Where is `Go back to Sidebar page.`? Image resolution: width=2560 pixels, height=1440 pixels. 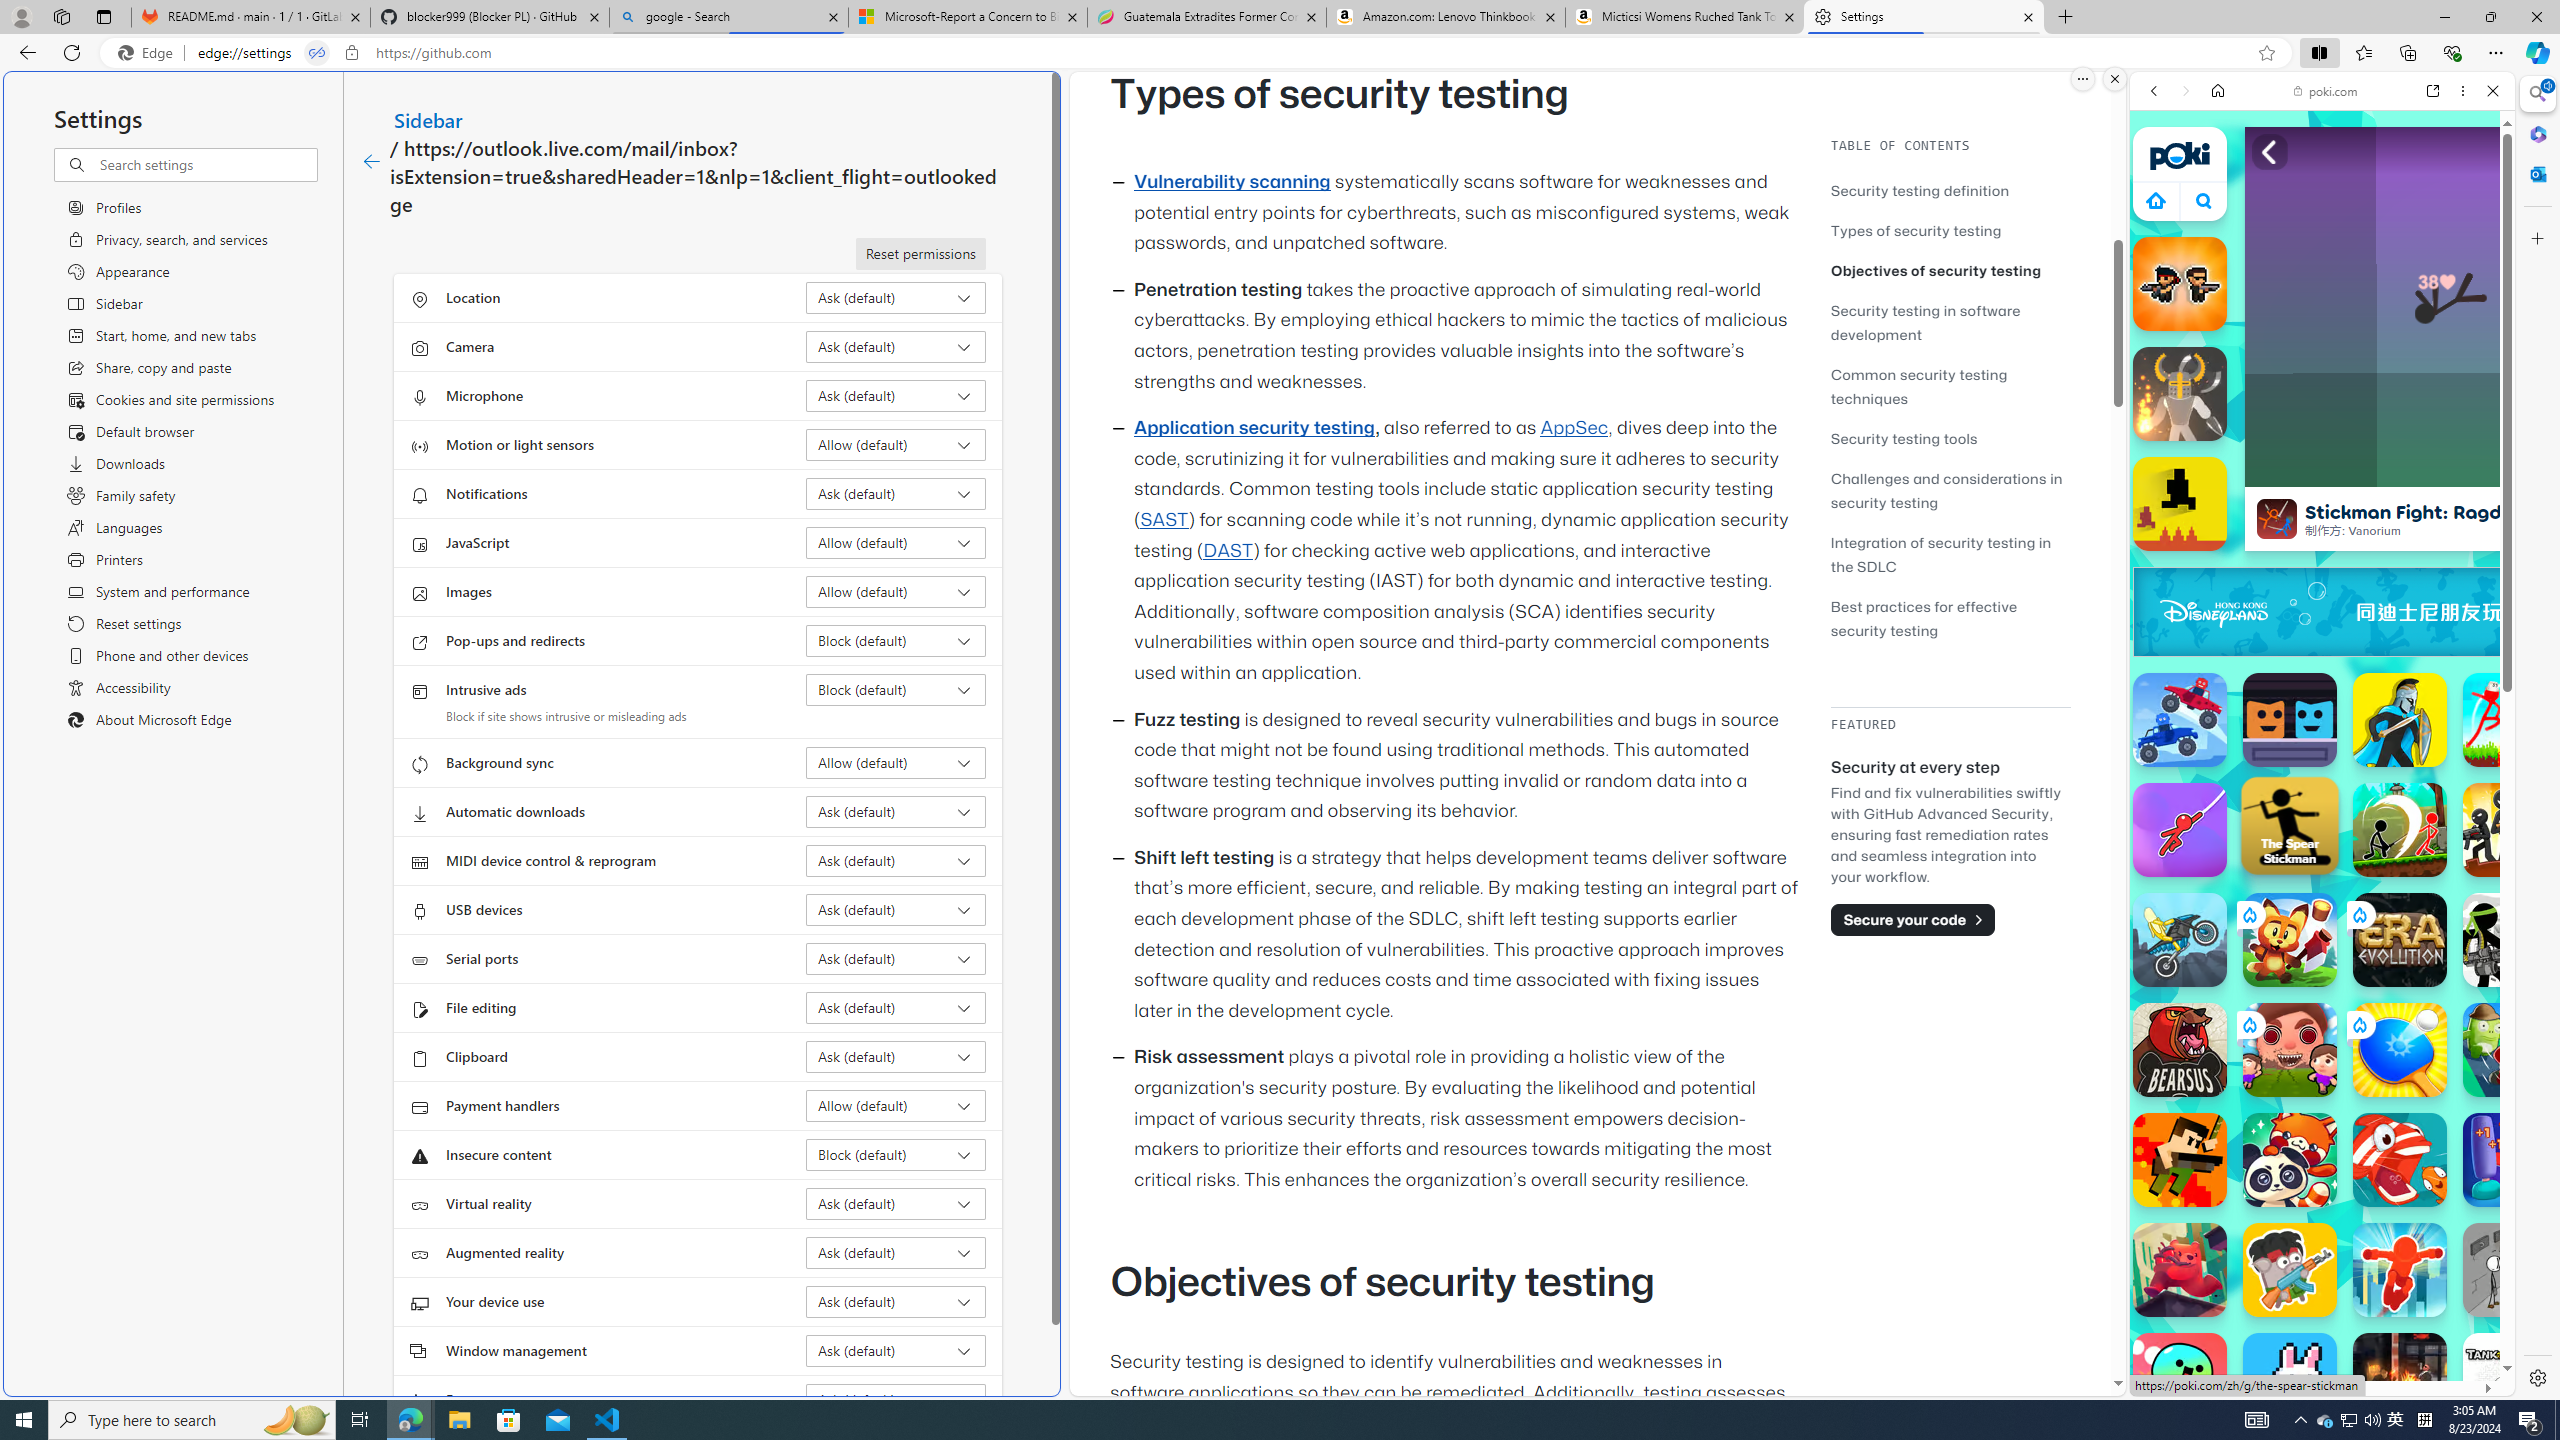
Go back to Sidebar page. is located at coordinates (371, 162).